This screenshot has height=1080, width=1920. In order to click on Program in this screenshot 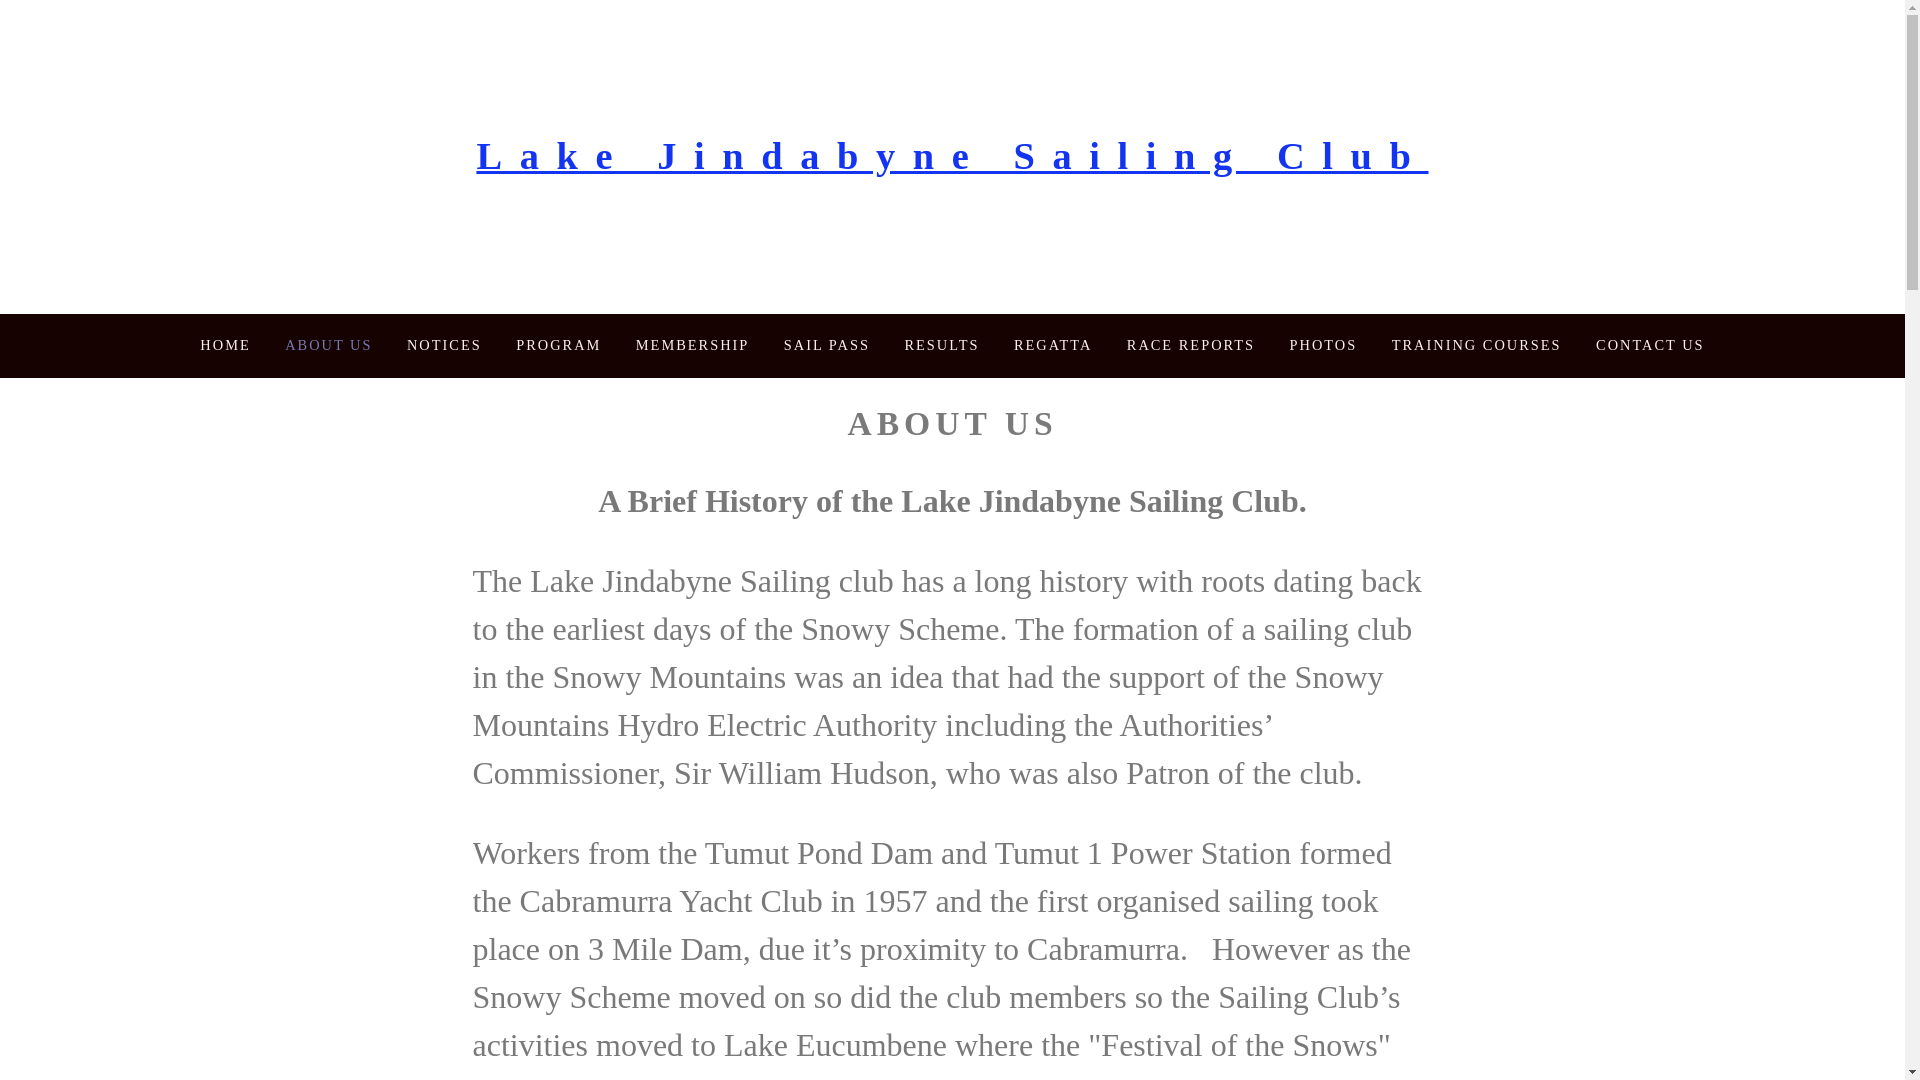, I will do `click(558, 344)`.